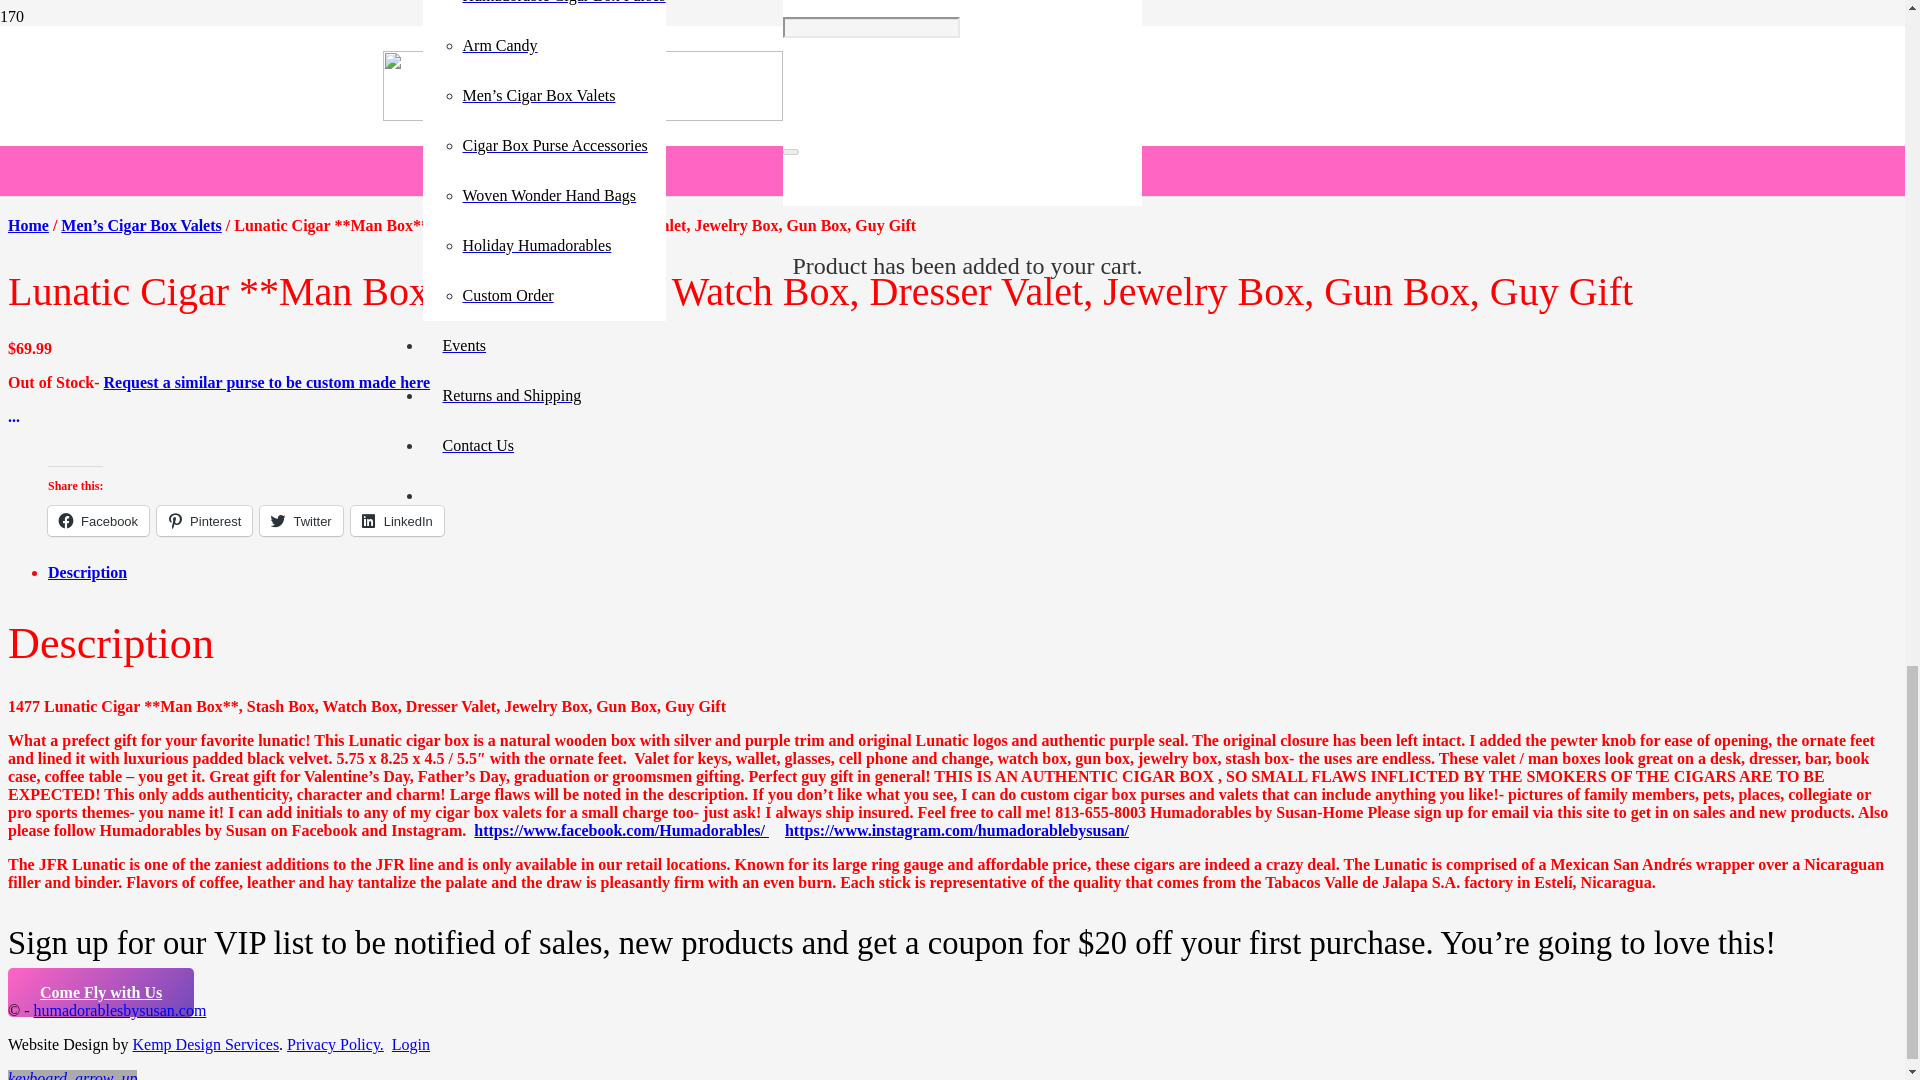 The image size is (1920, 1080). Describe the element at coordinates (204, 520) in the screenshot. I see `Click to share on Pinterest` at that location.